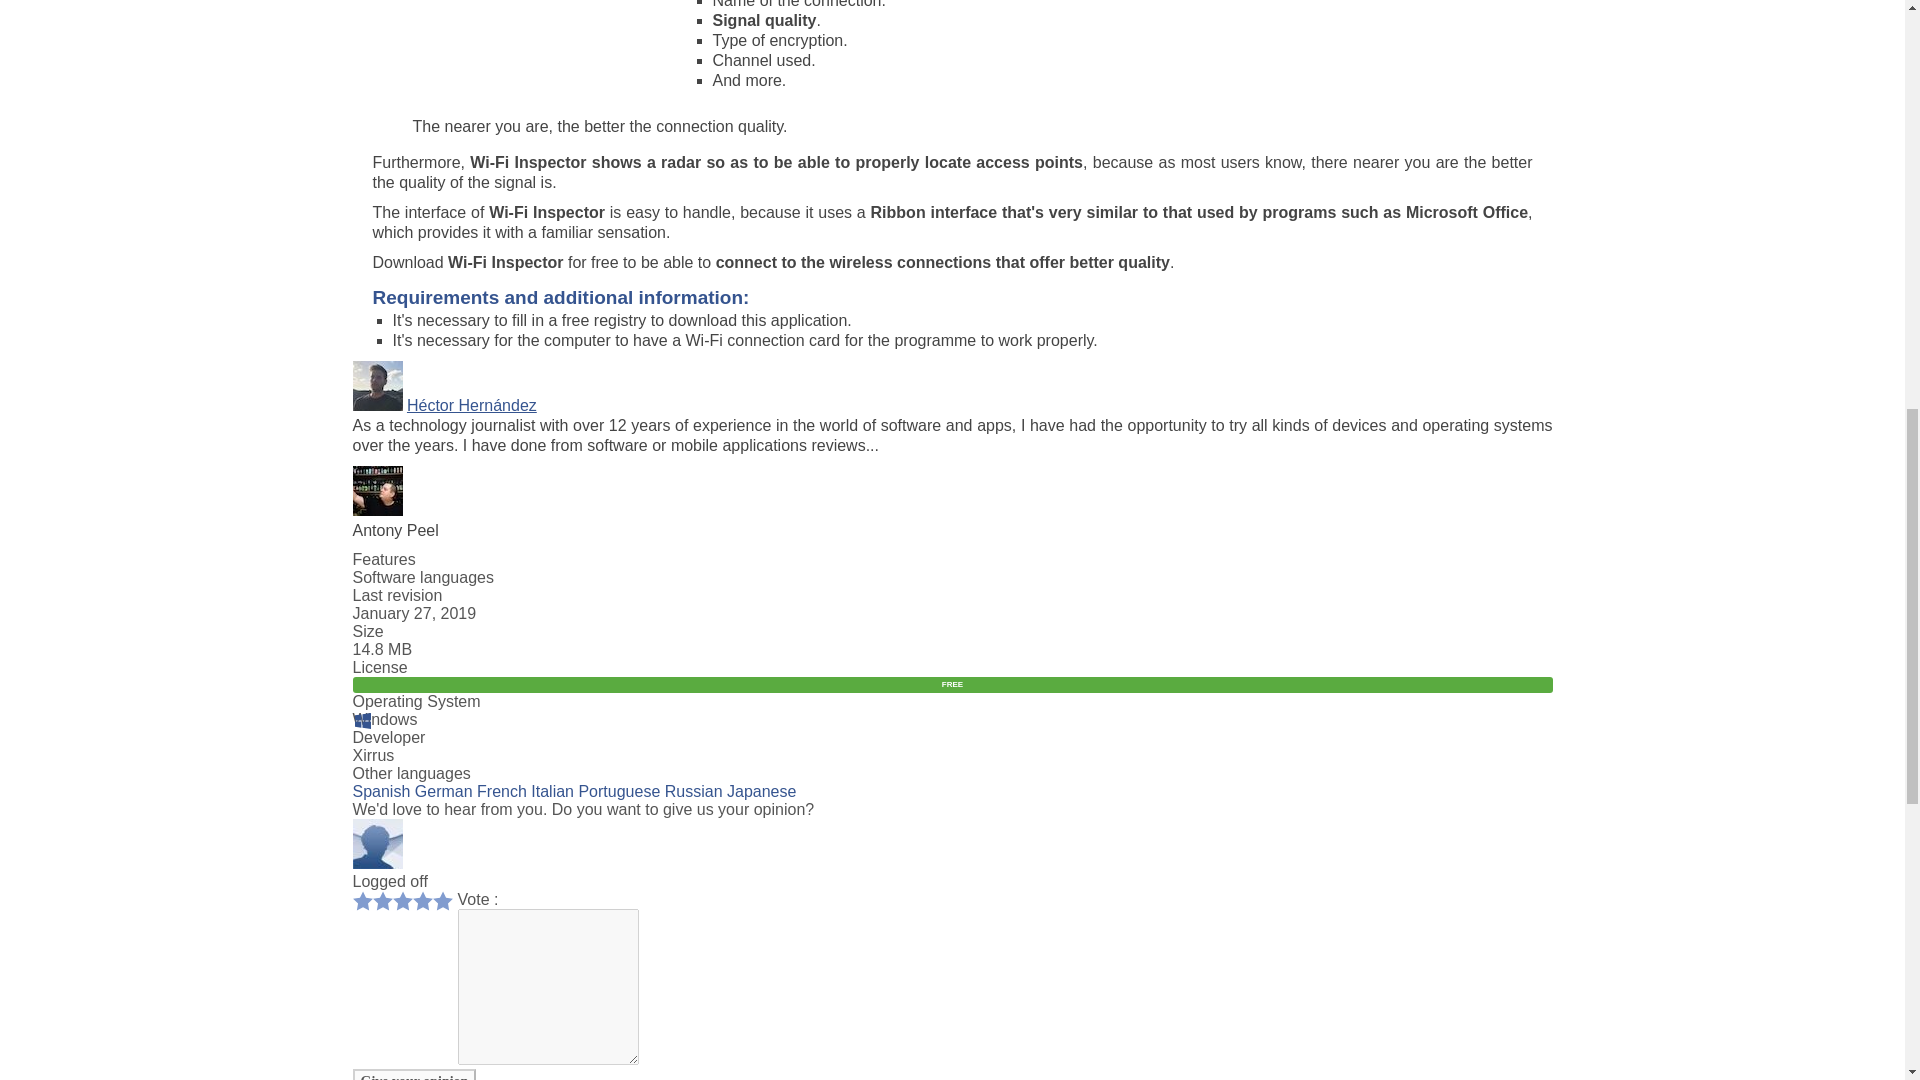 The height and width of the screenshot is (1080, 1920). Describe the element at coordinates (501, 792) in the screenshot. I see `French` at that location.